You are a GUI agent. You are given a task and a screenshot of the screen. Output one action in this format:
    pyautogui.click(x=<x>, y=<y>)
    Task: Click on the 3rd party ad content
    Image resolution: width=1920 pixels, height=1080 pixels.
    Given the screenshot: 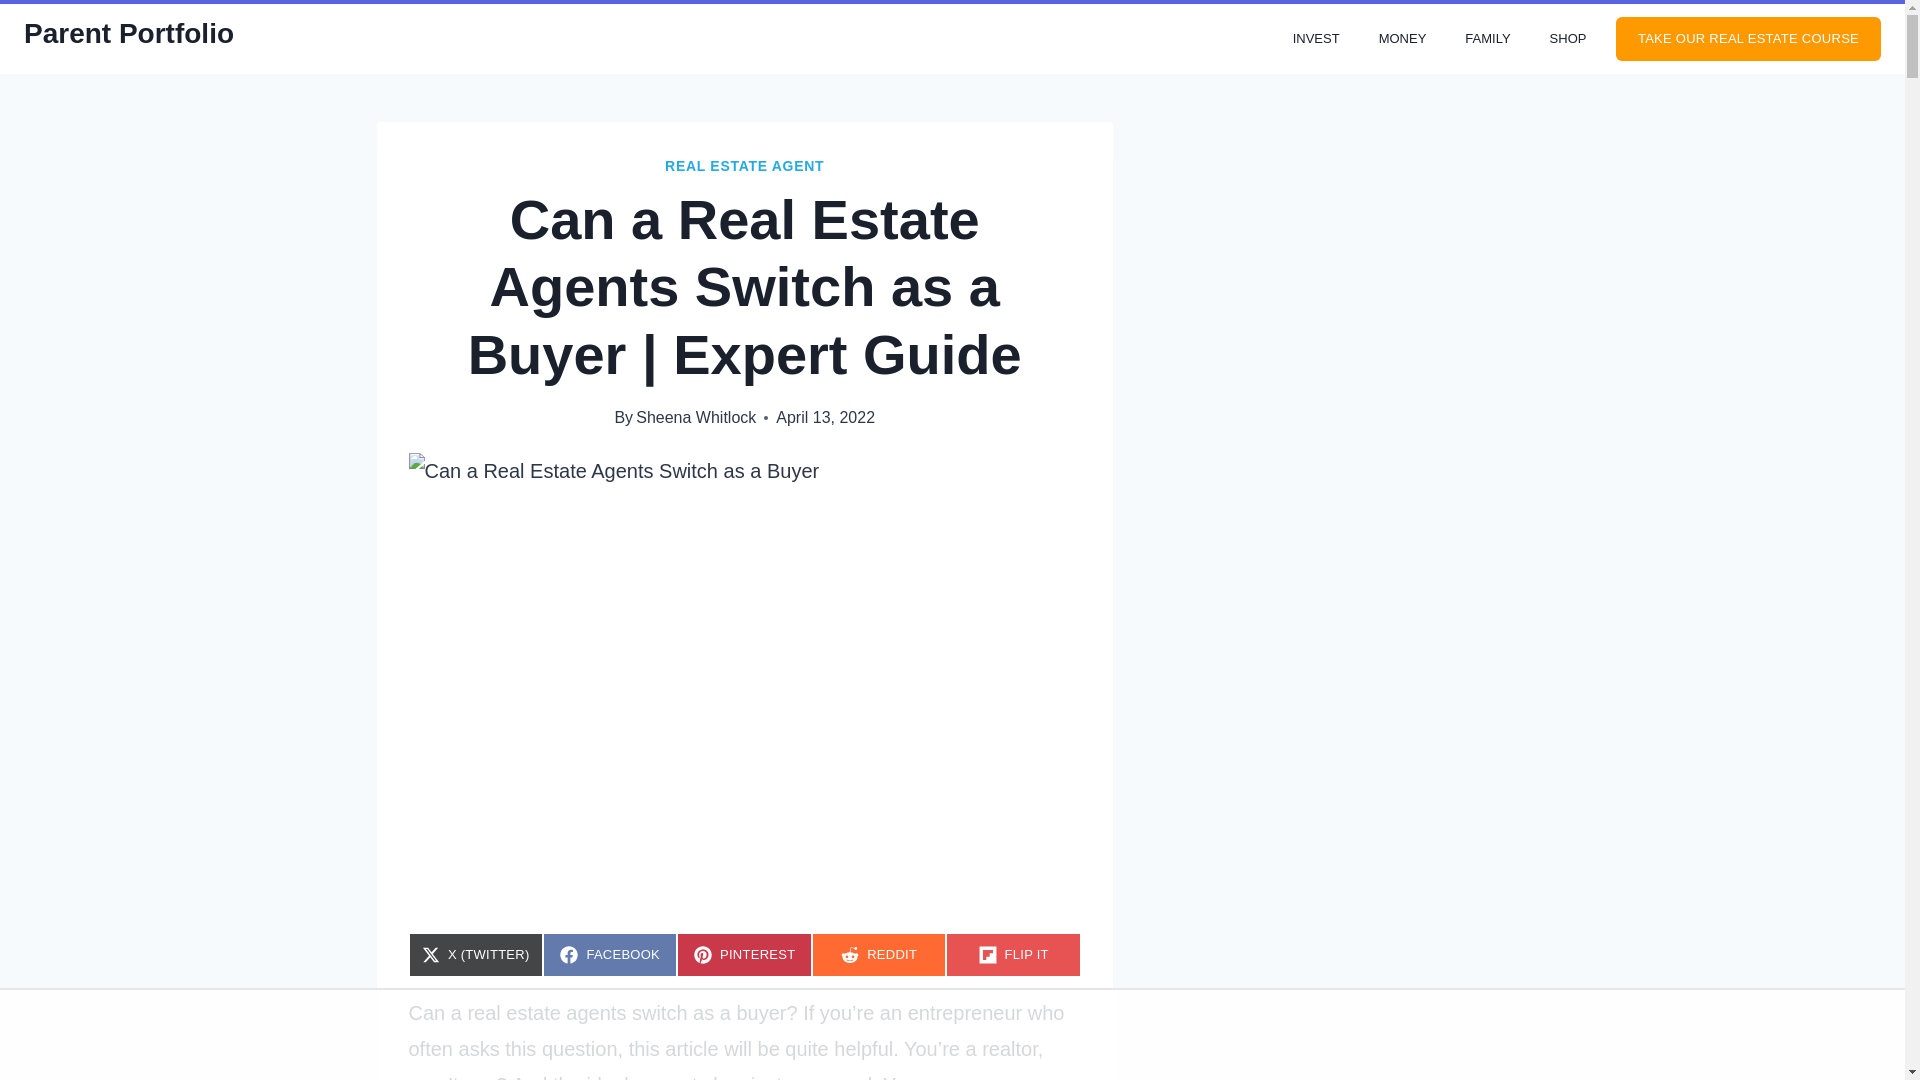 What is the action you would take?
    pyautogui.click(x=128, y=34)
    